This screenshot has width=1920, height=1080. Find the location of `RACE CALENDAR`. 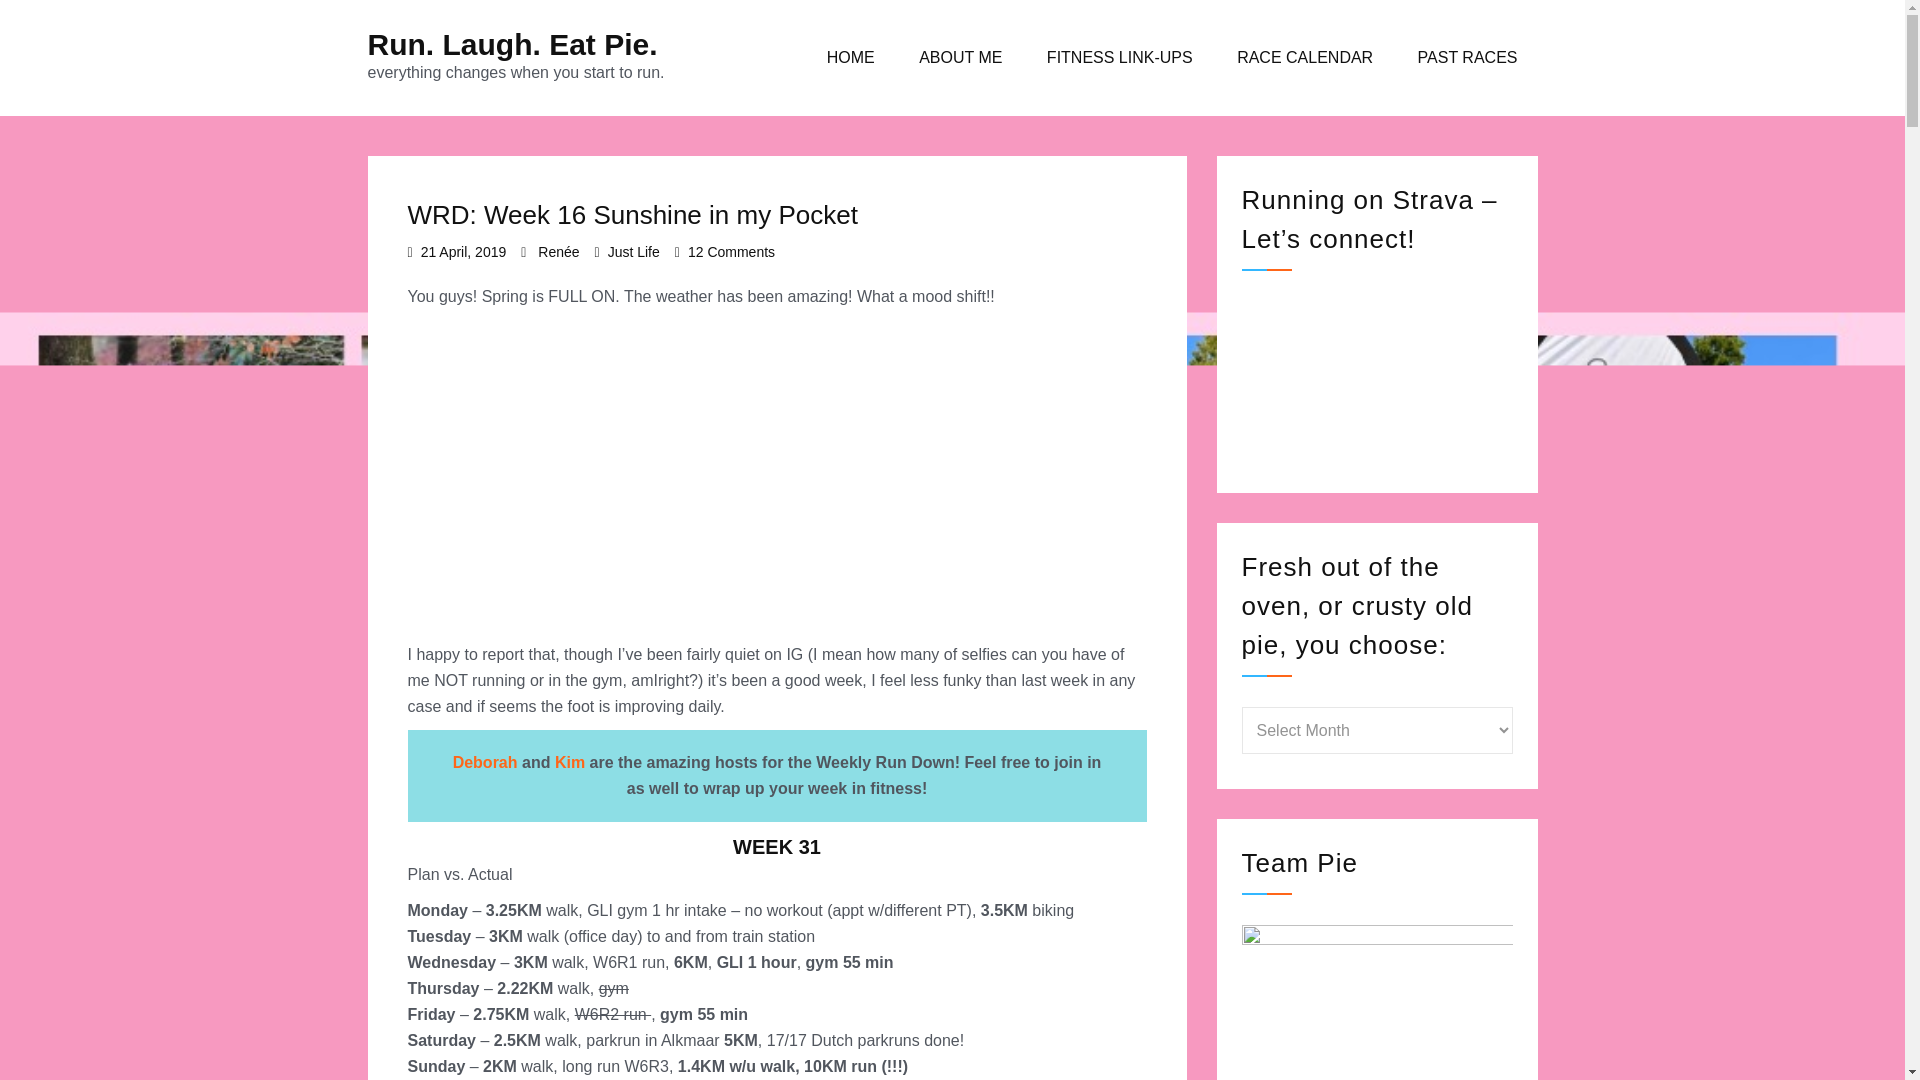

RACE CALENDAR is located at coordinates (1305, 58).